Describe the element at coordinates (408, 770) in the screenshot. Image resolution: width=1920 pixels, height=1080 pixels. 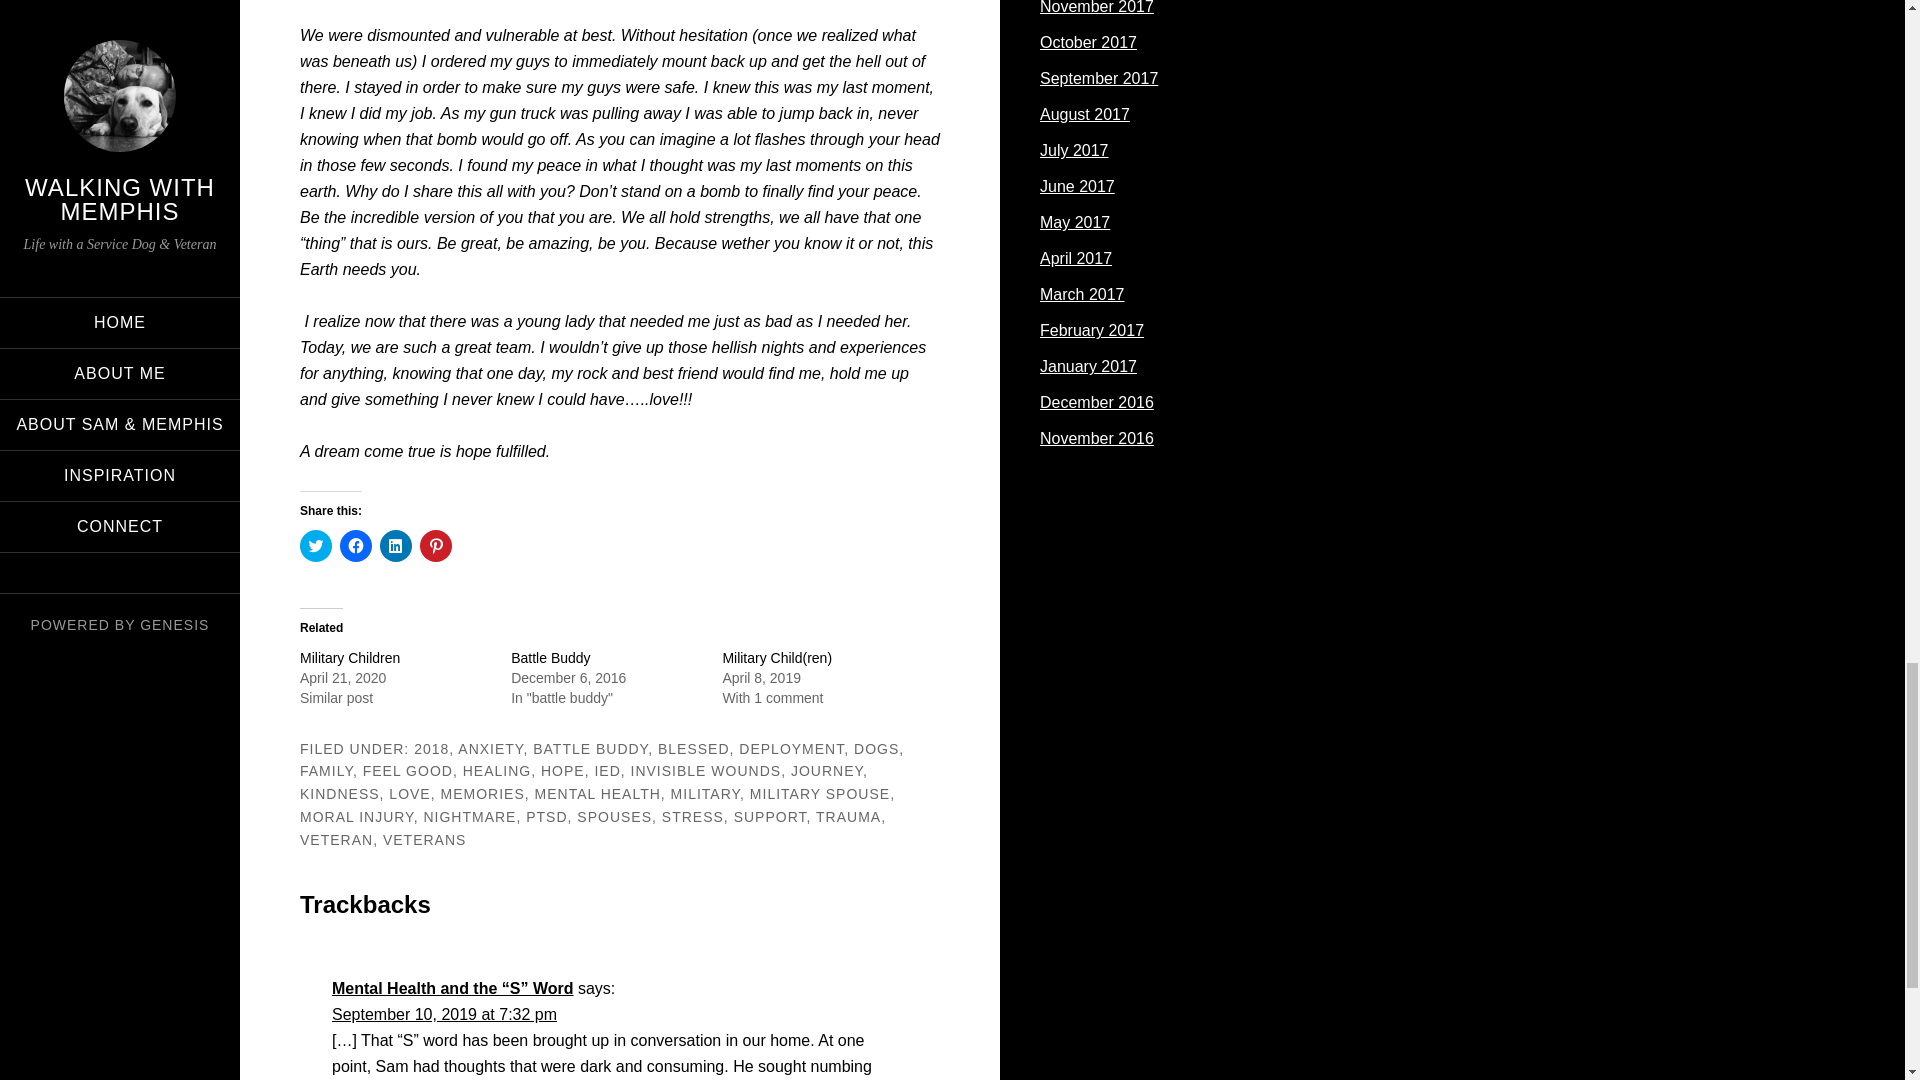
I see `FEEL GOOD` at that location.